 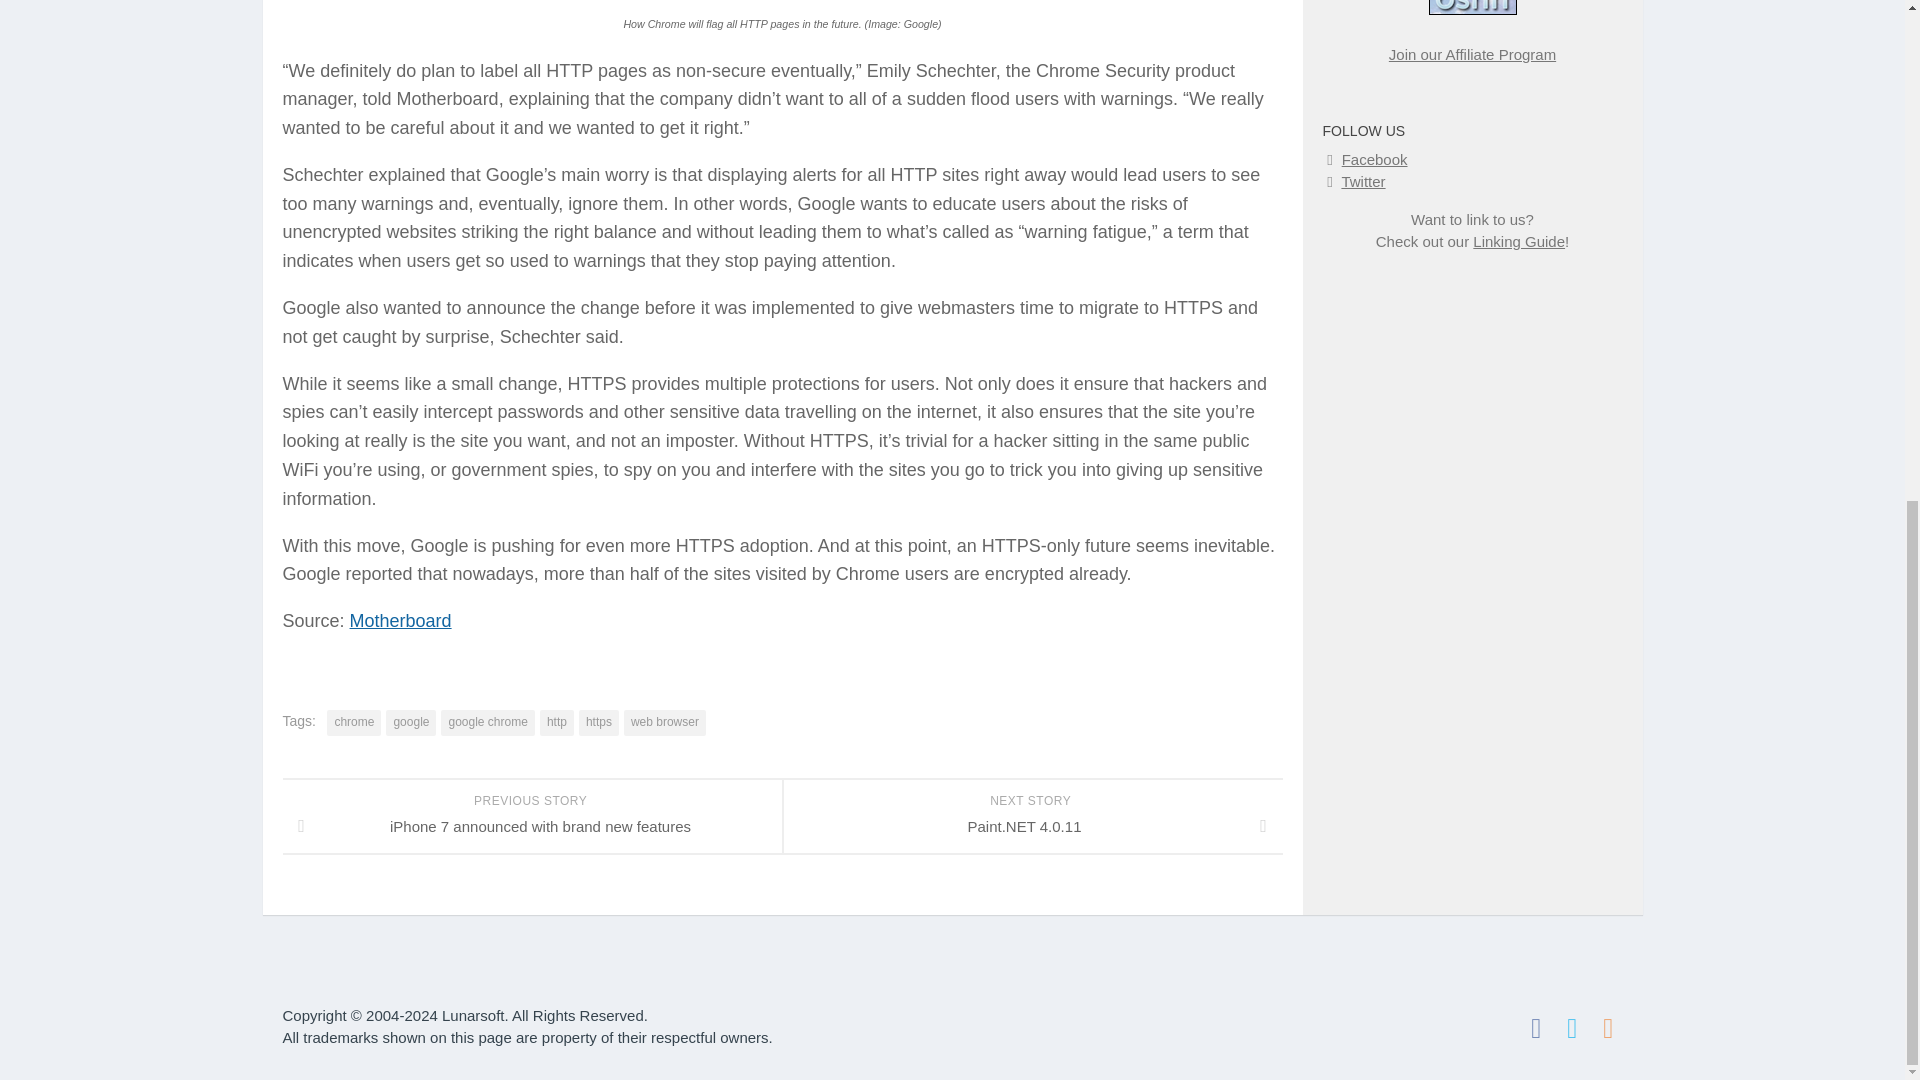 I want to click on http, so click(x=556, y=722).